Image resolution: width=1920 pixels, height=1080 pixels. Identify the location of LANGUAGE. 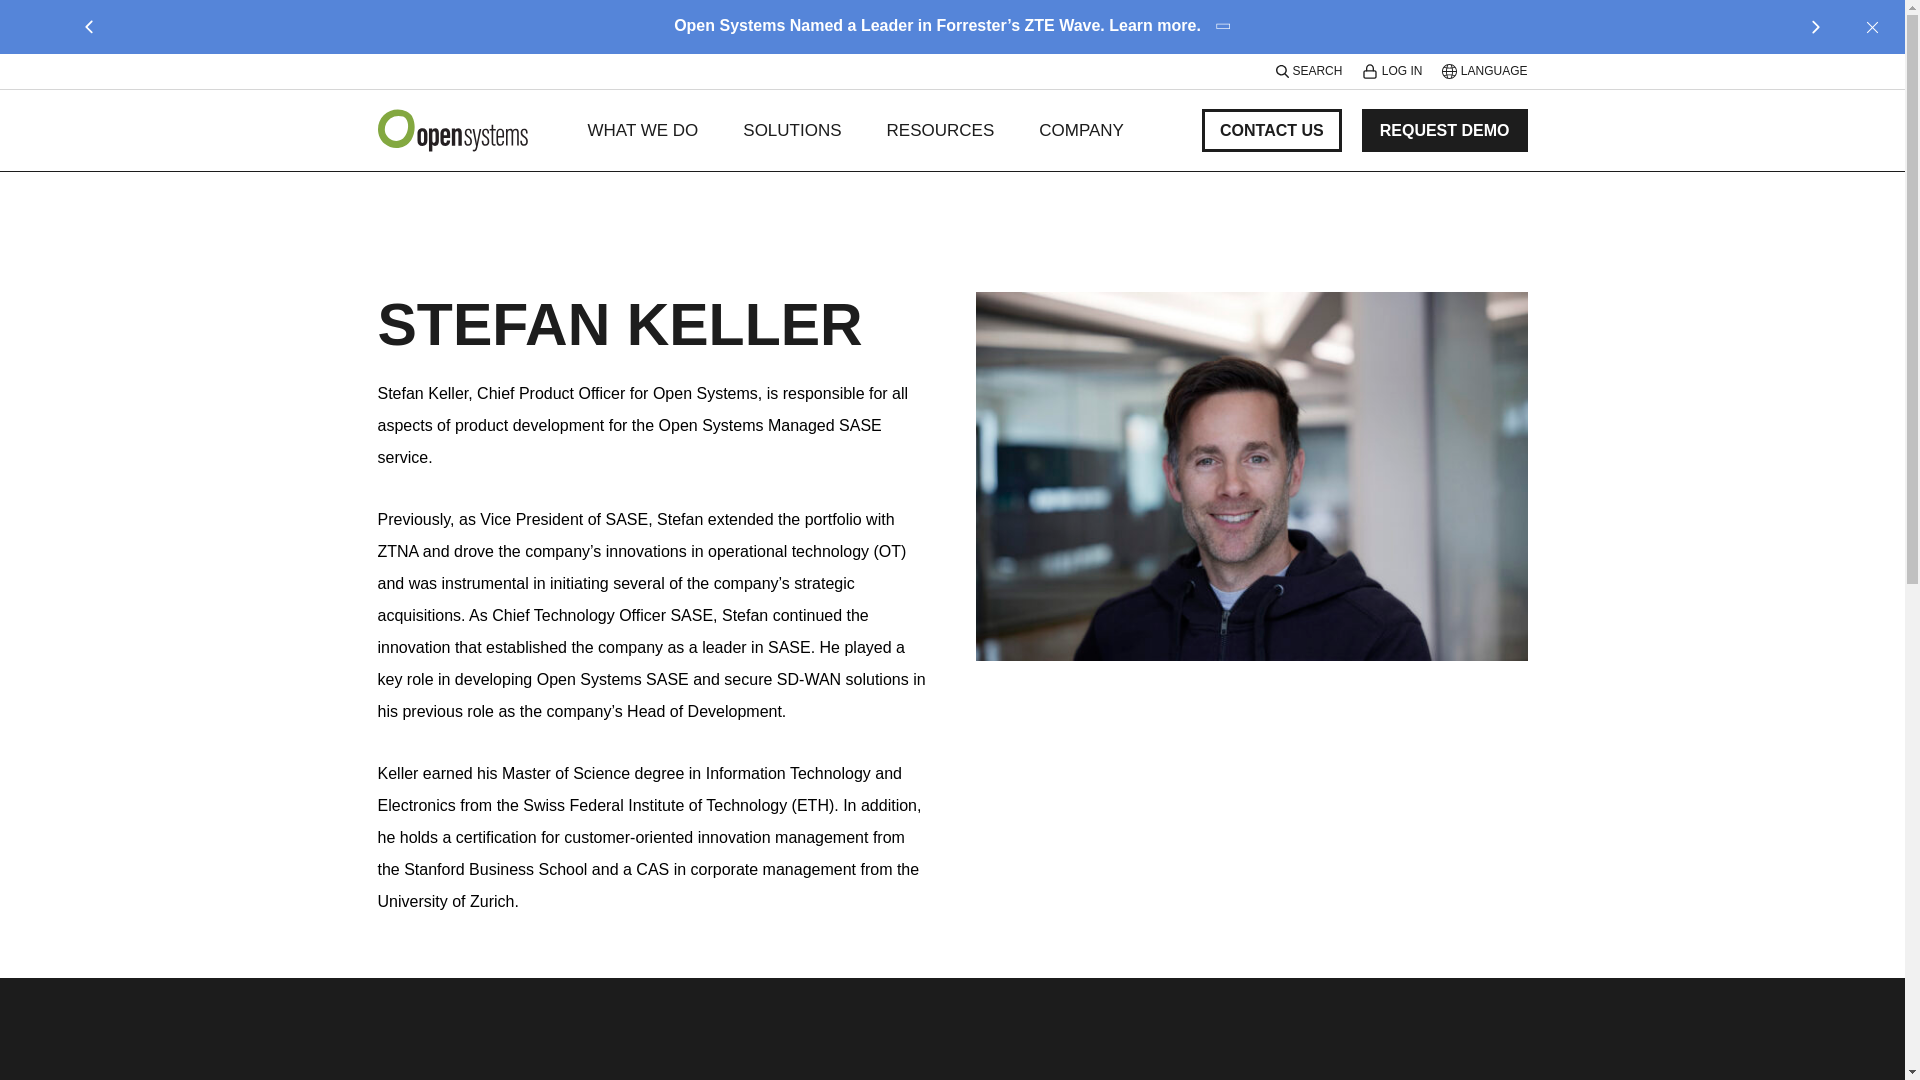
(1484, 70).